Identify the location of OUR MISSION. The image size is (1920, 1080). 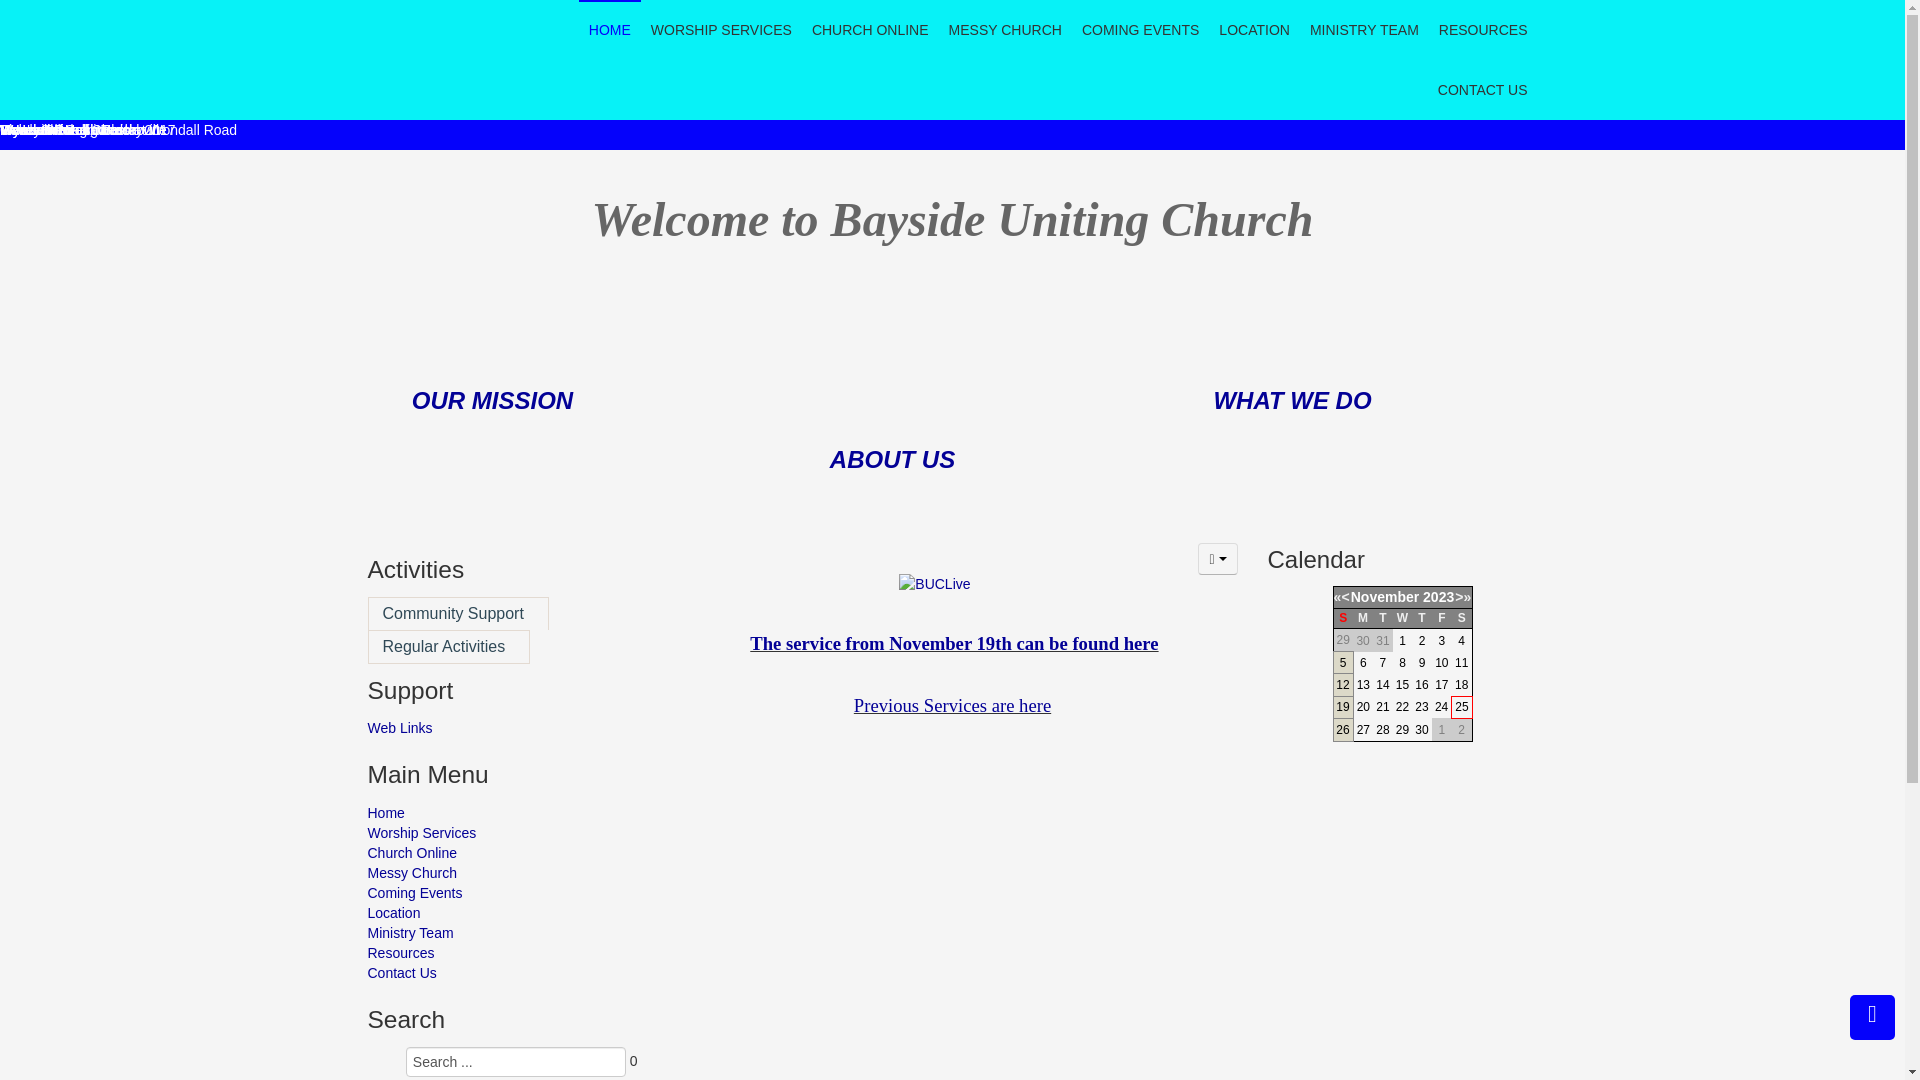
(492, 404).